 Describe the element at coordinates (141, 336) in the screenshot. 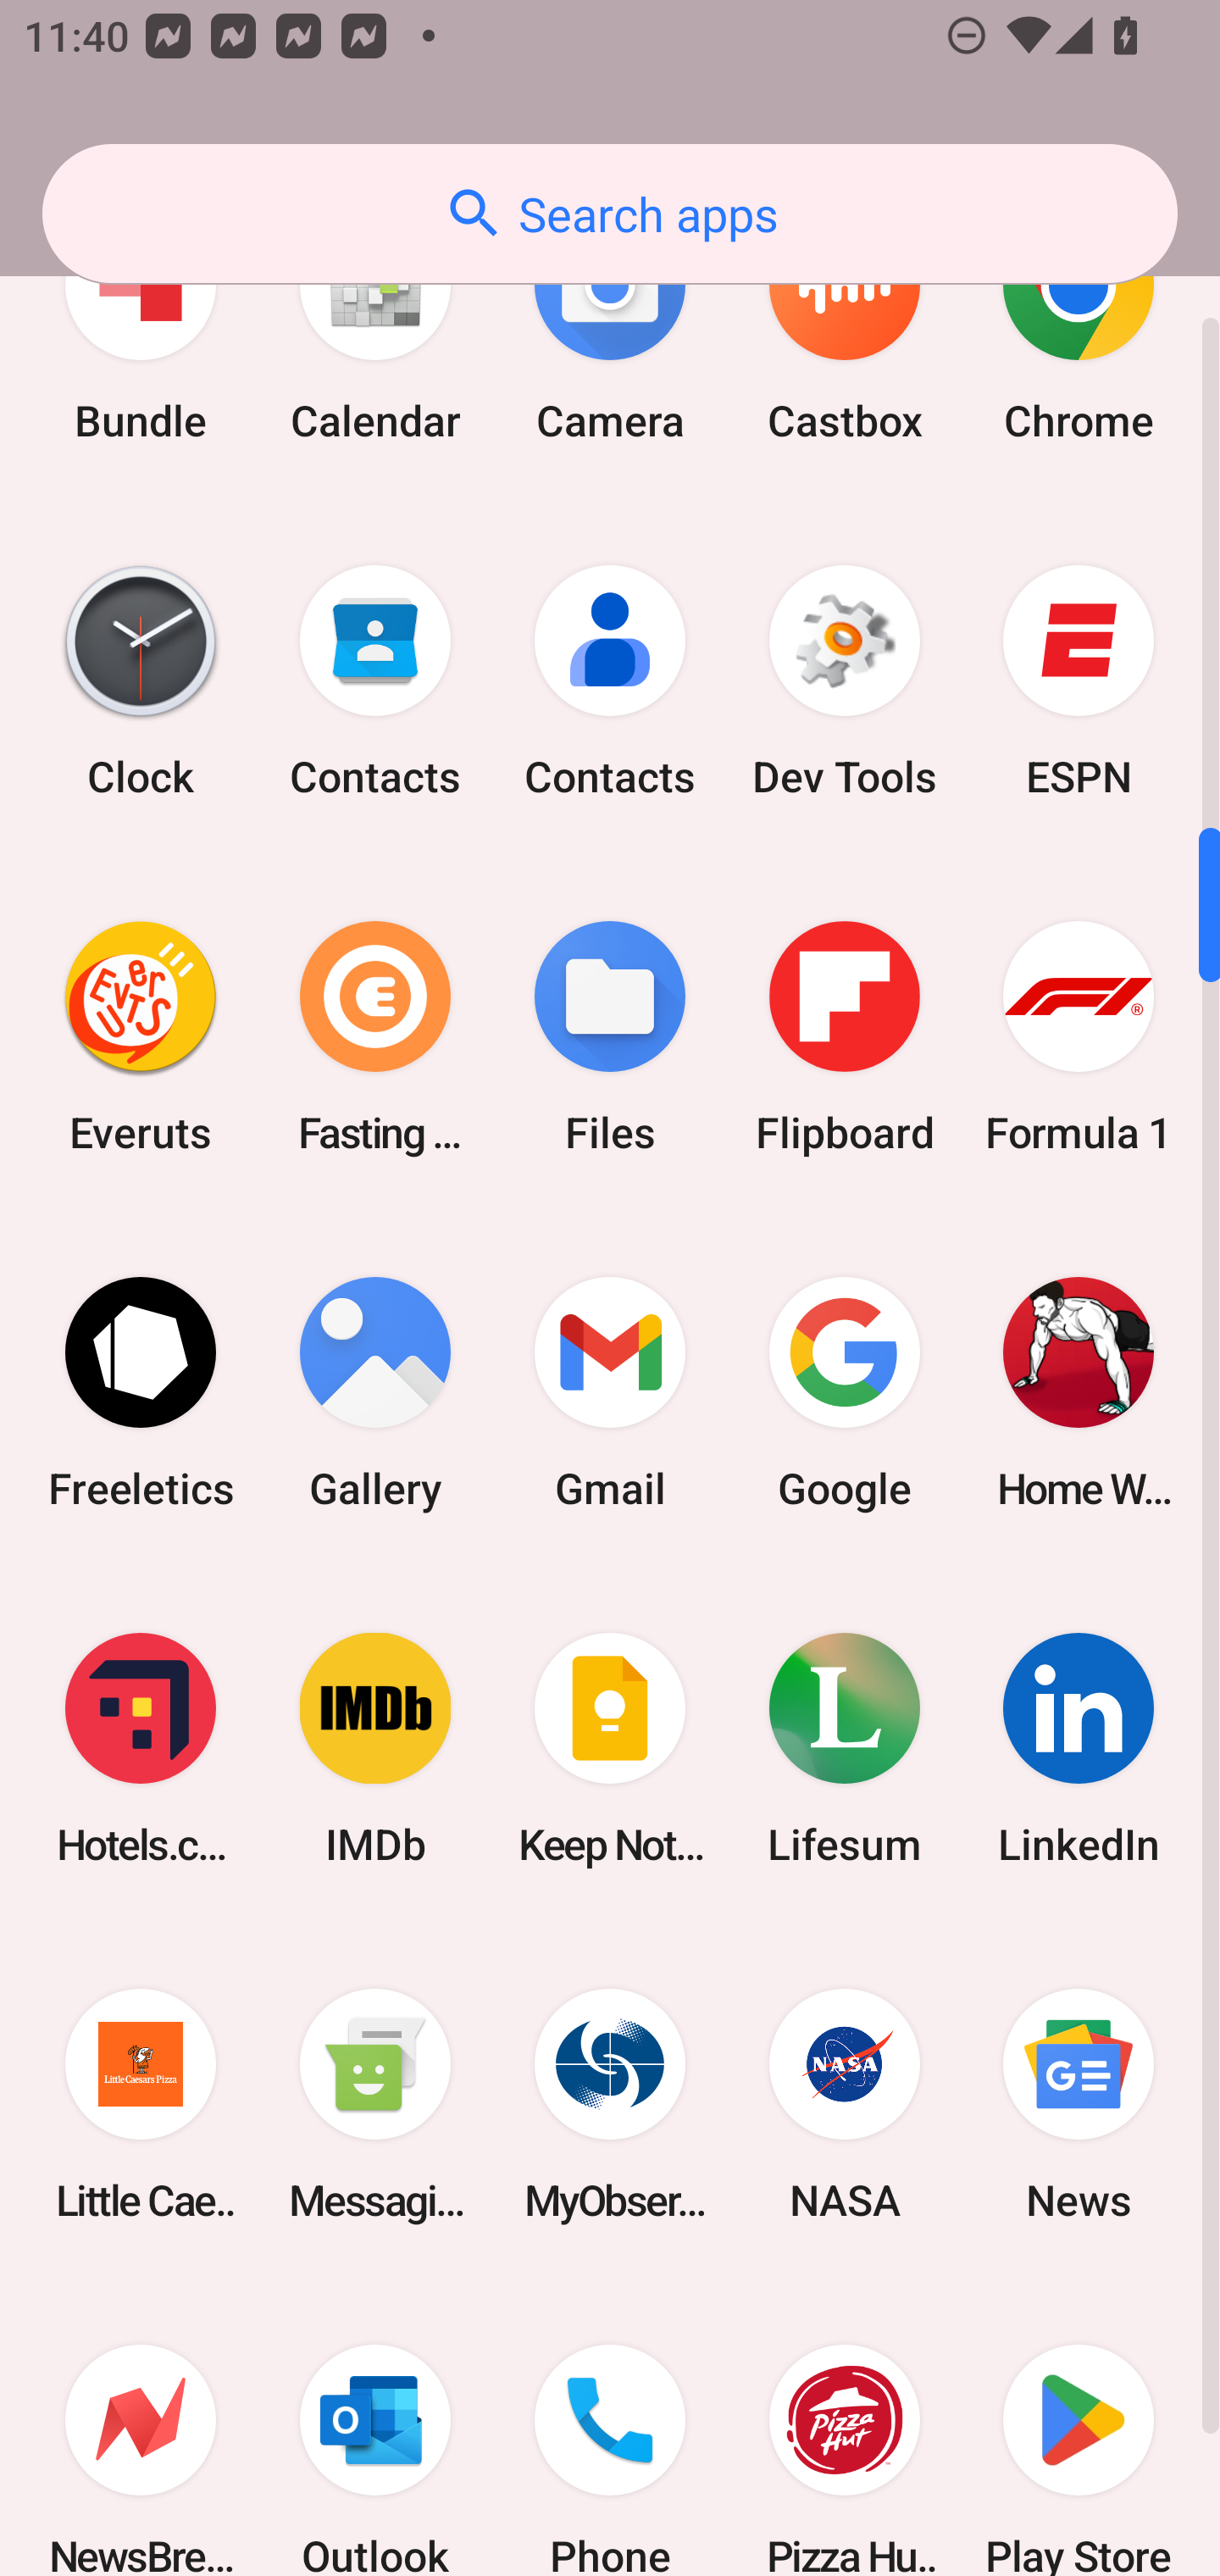

I see `Bundle` at that location.